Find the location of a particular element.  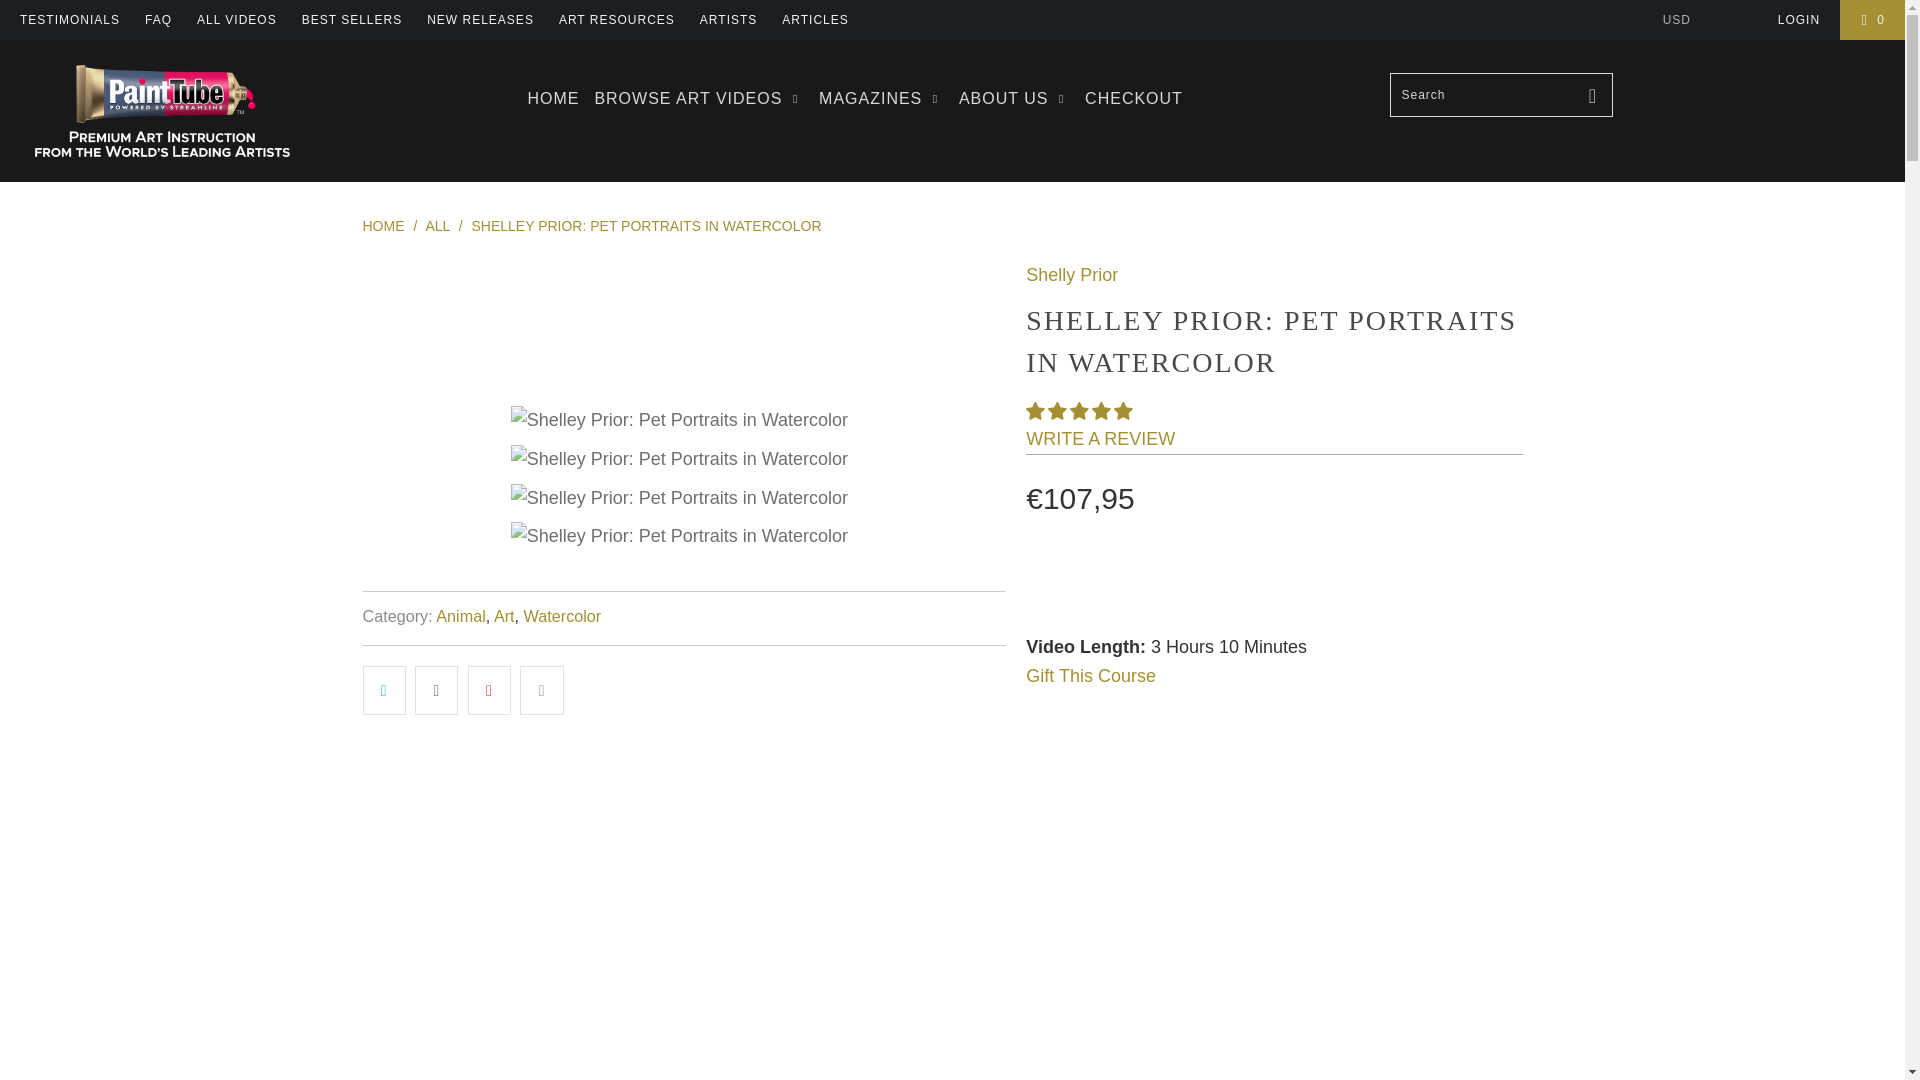

My Account  is located at coordinates (1798, 20).